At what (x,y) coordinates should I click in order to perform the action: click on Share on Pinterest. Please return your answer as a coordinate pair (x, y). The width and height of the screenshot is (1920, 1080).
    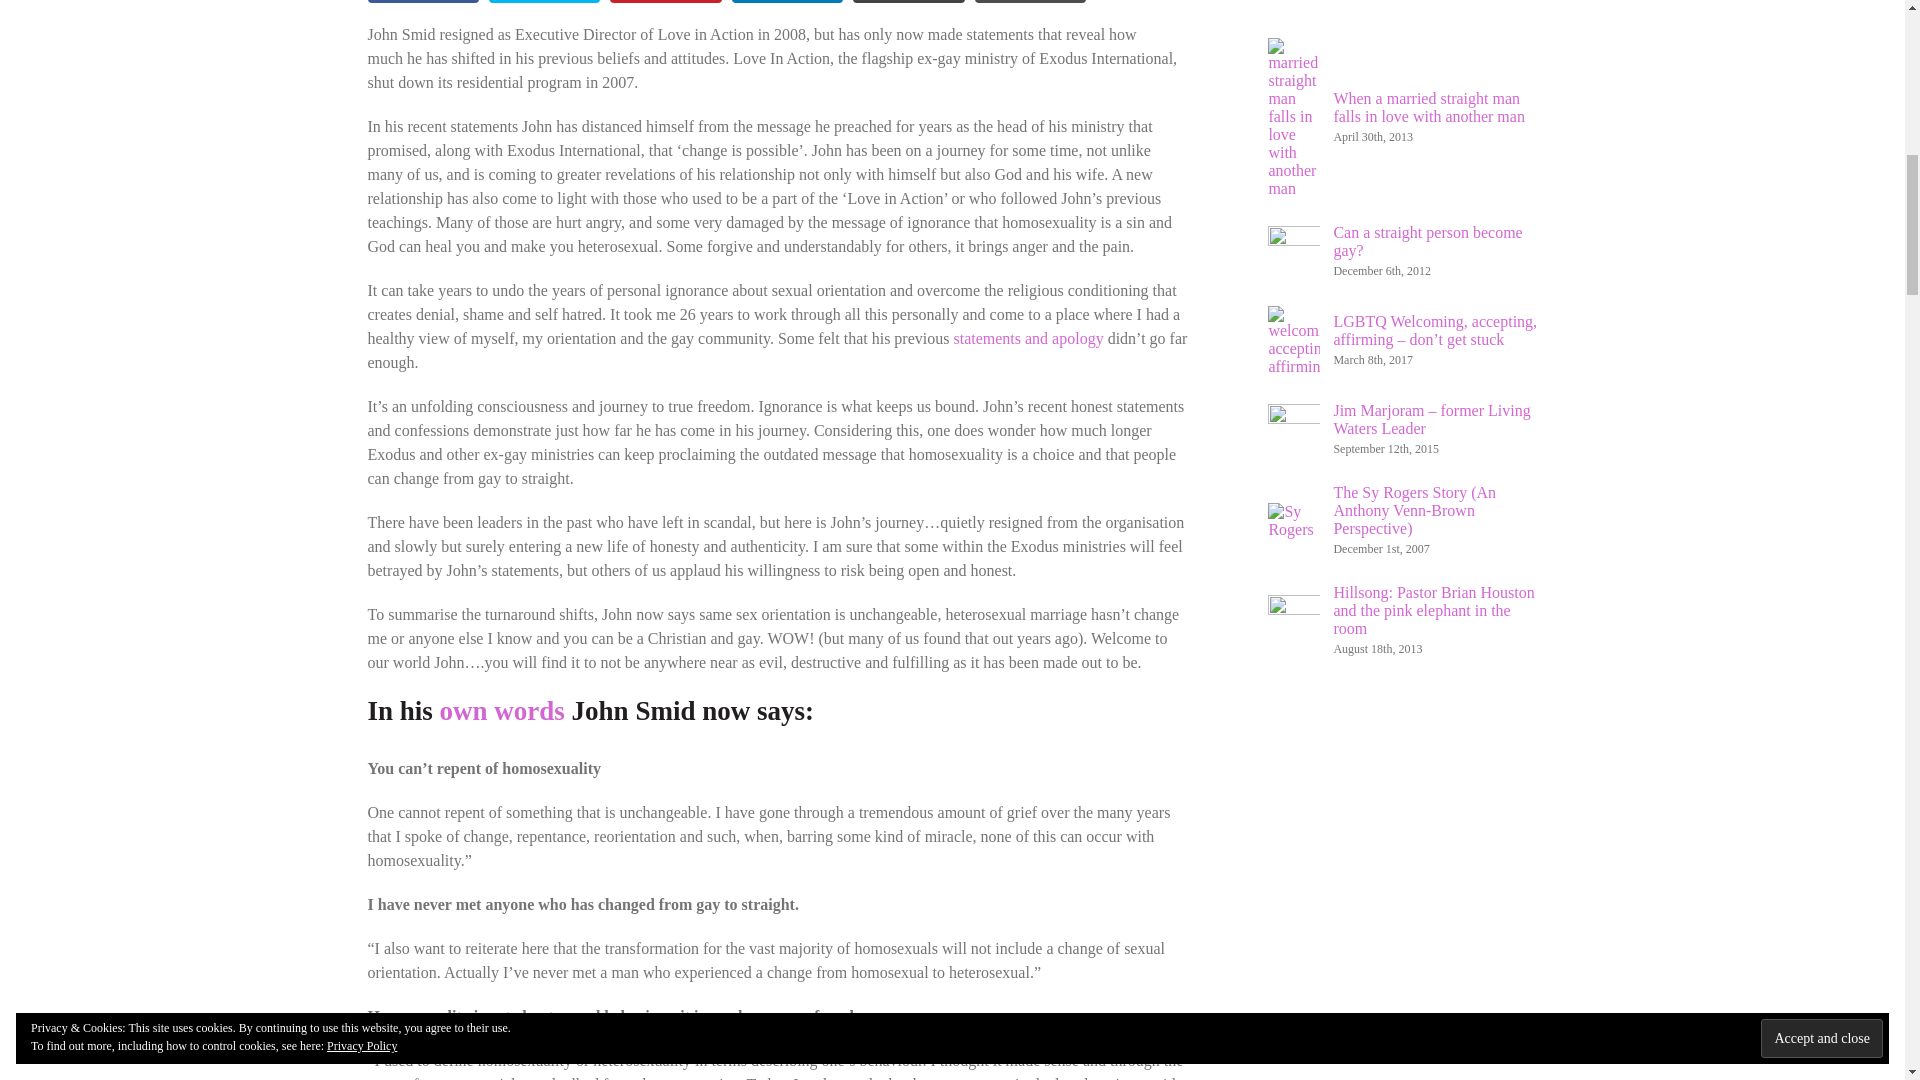
    Looking at the image, I should click on (666, 2).